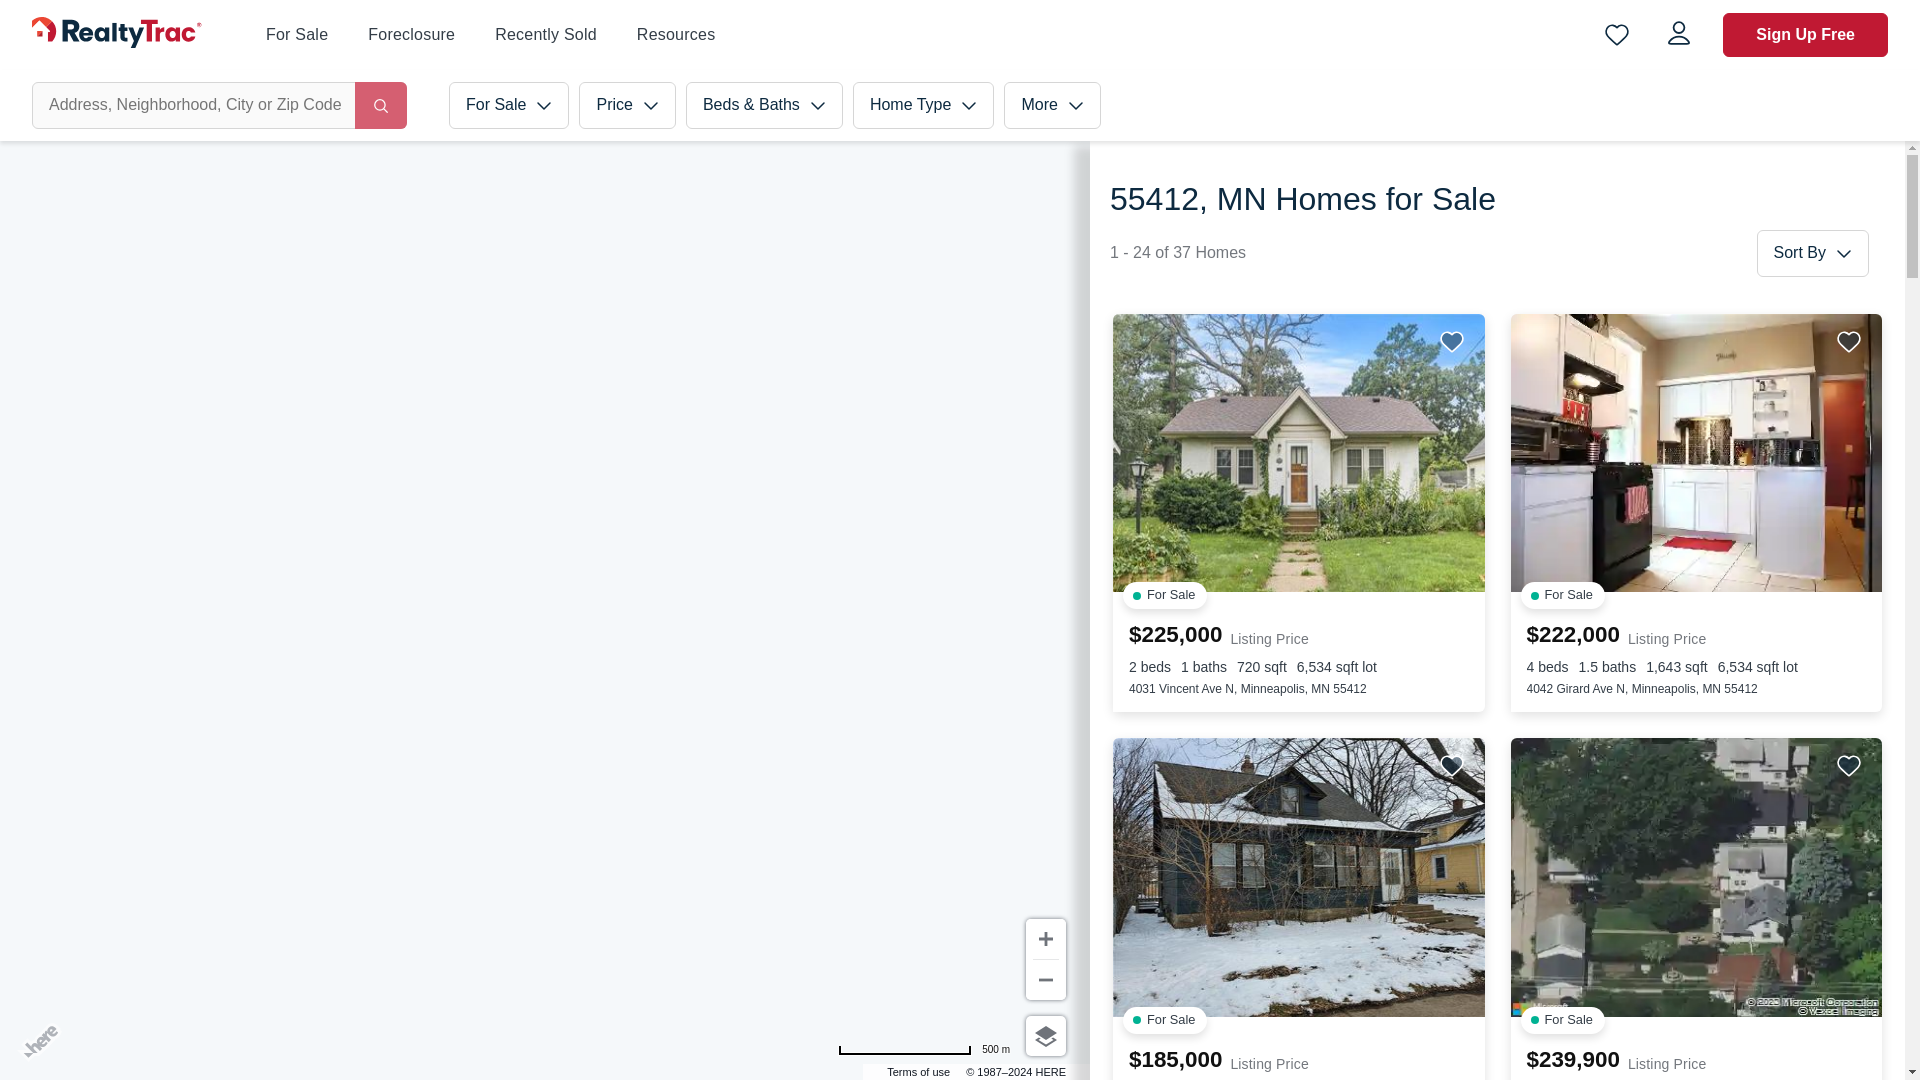 This screenshot has height=1080, width=1920. I want to click on Choose view, so click(1045, 1036).